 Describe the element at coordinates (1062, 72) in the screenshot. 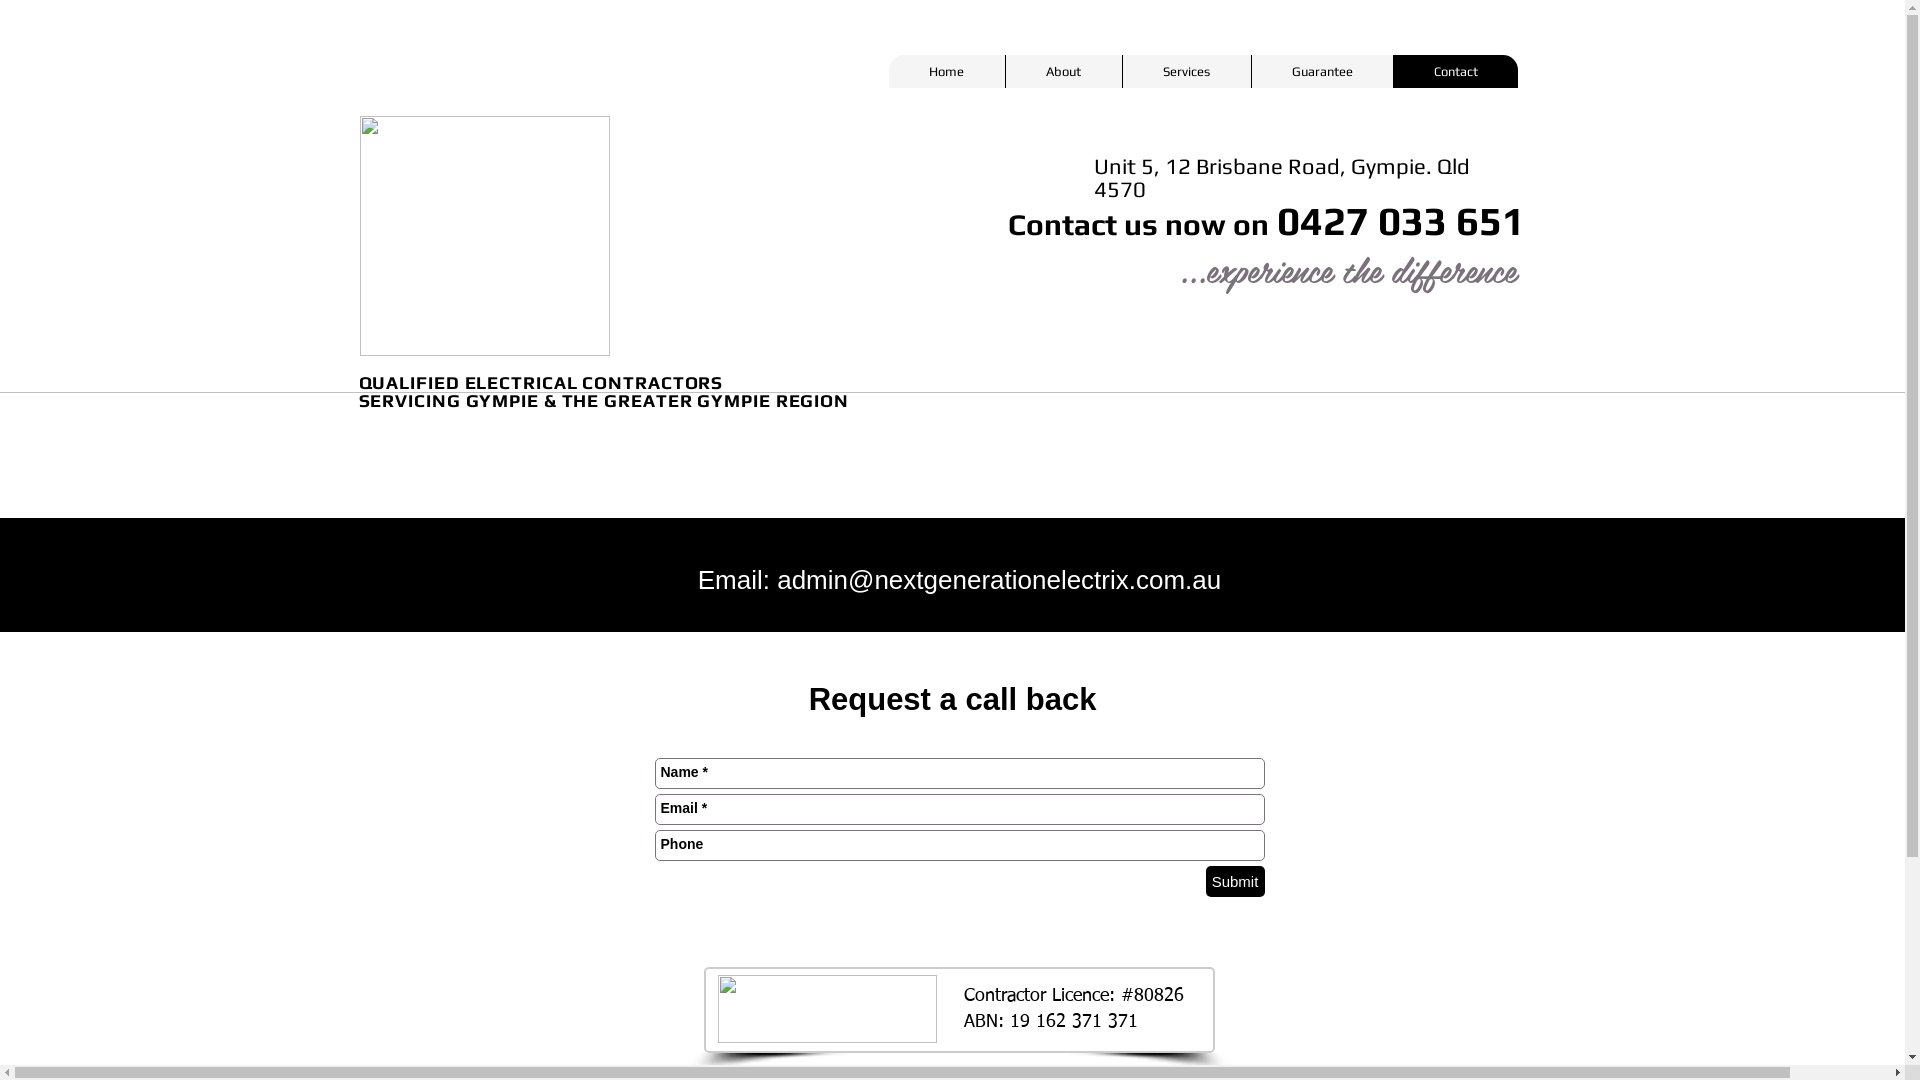

I see `About` at that location.